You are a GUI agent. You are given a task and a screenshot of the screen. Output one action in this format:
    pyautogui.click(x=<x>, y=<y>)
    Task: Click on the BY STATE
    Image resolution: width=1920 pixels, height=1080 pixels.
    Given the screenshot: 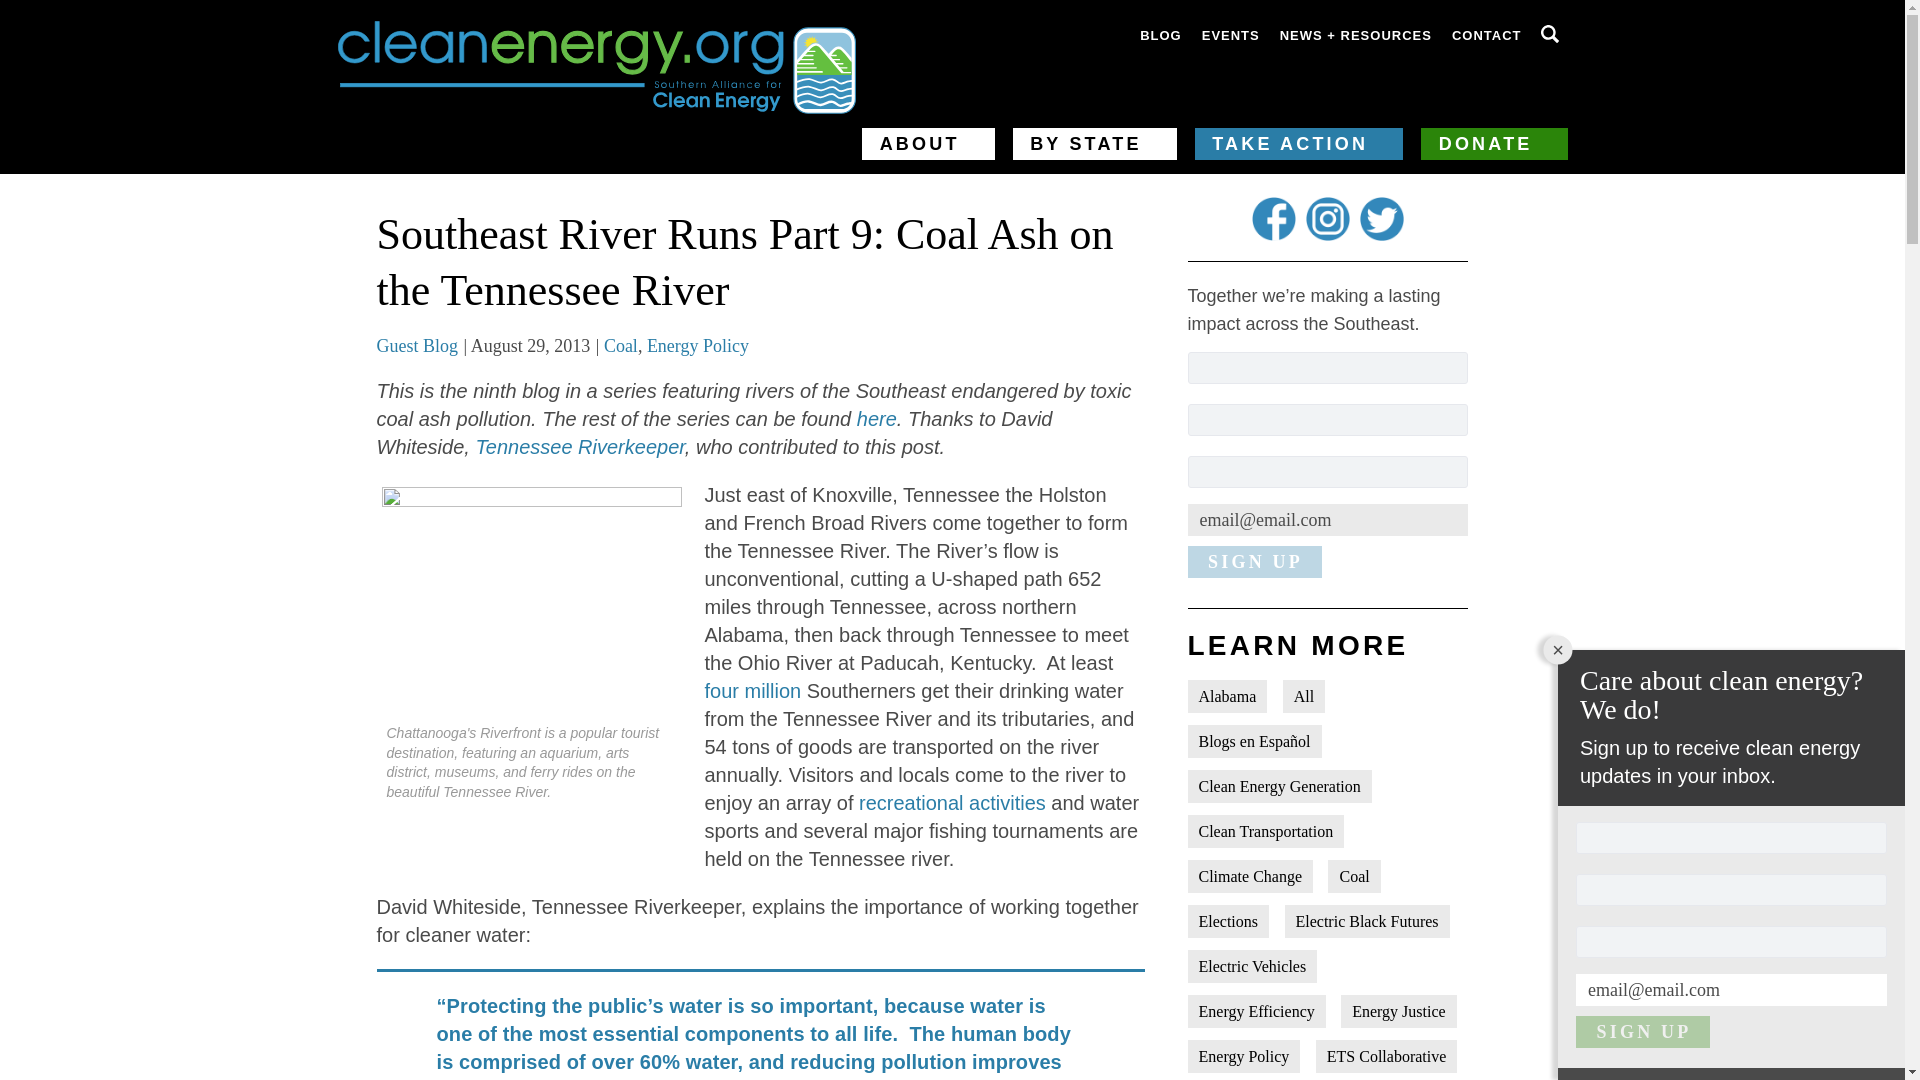 What is the action you would take?
    pyautogui.click(x=1094, y=144)
    